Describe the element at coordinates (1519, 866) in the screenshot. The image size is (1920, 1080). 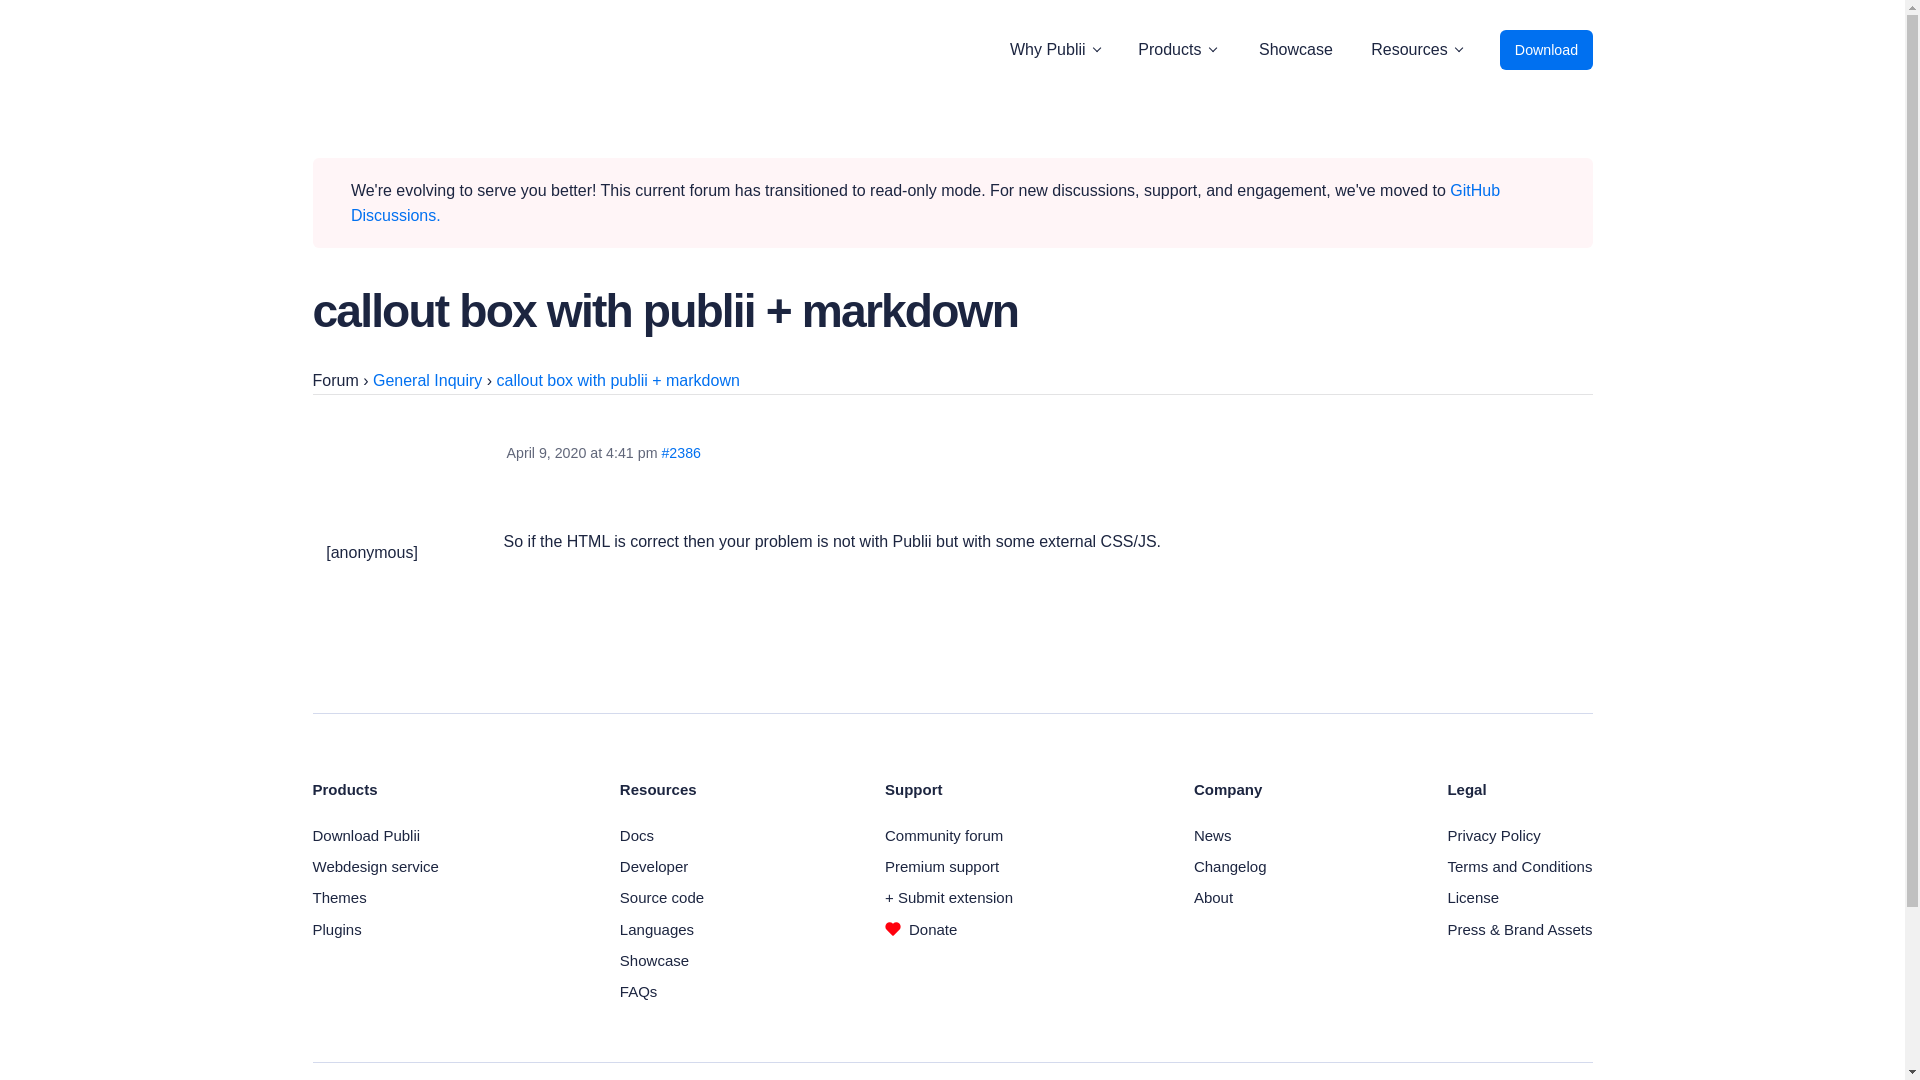
I see `Terms and Conditions` at that location.